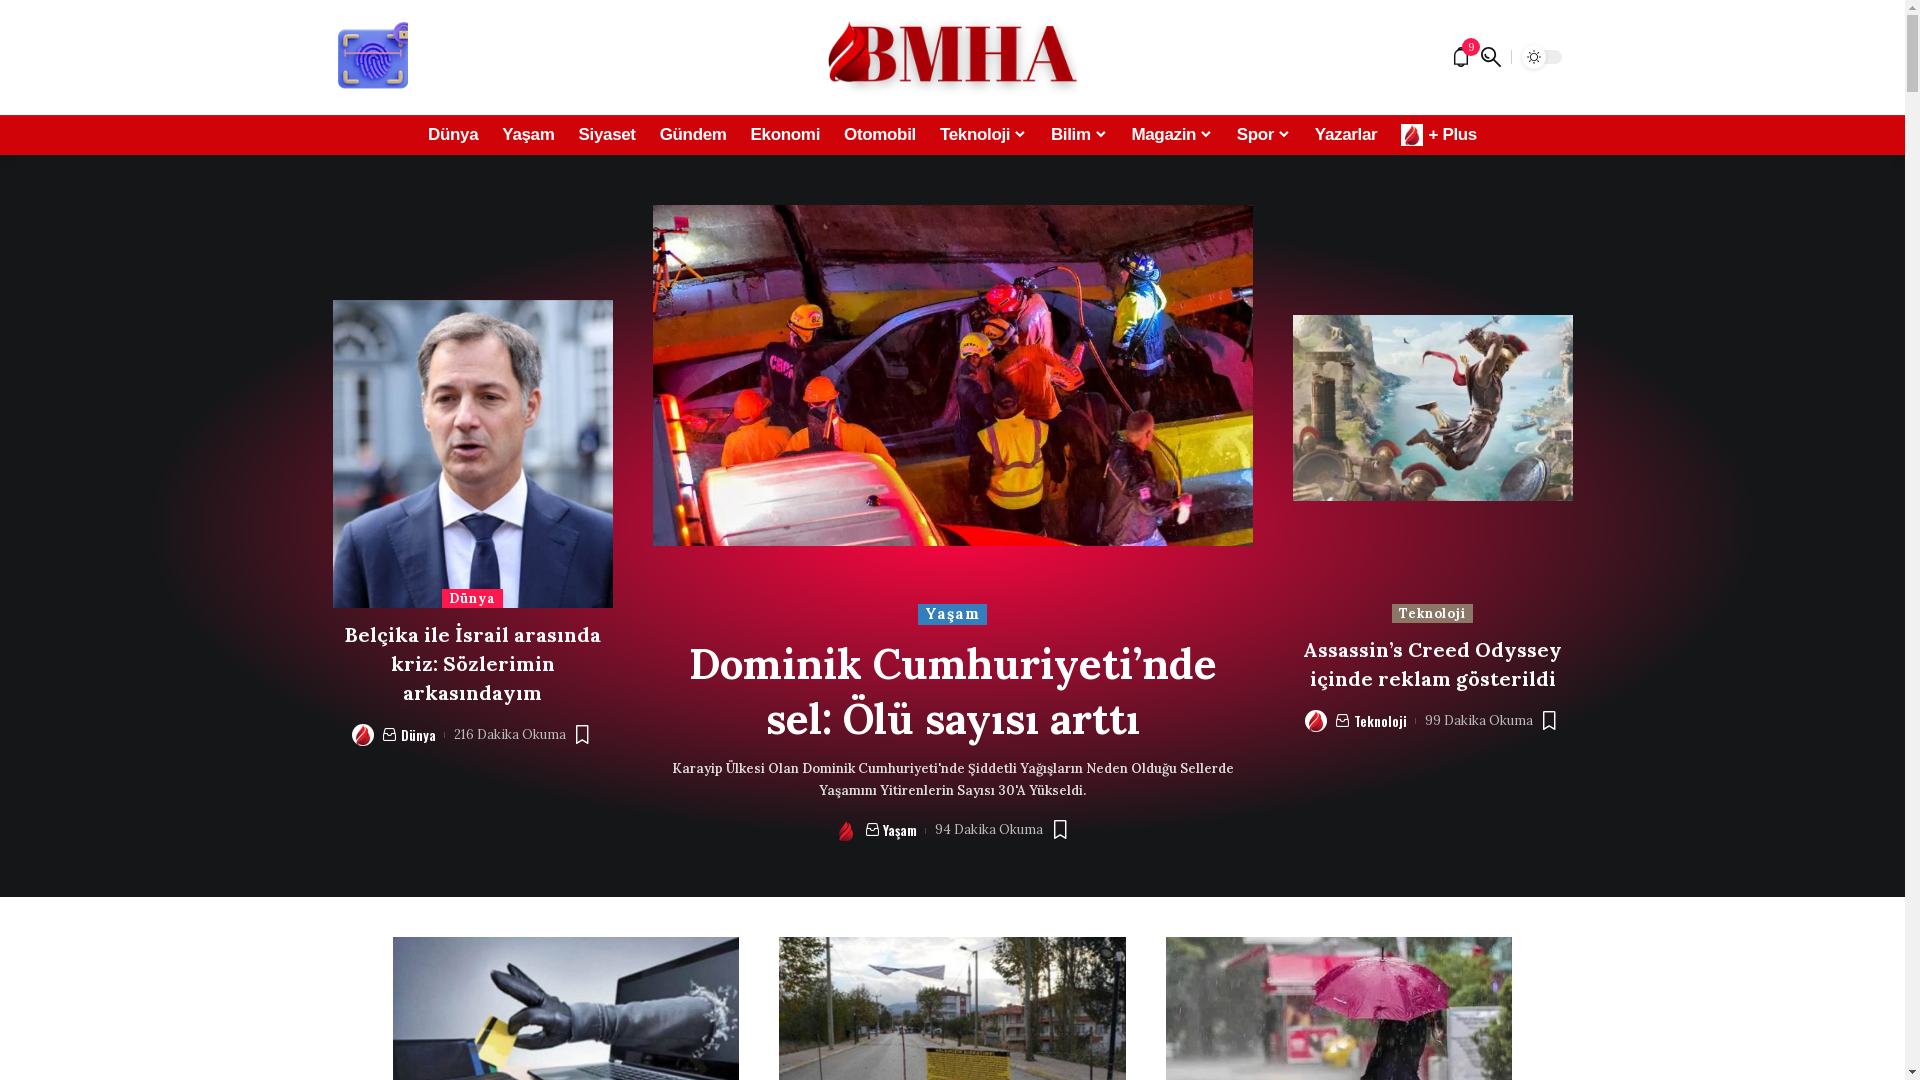 Image resolution: width=1920 pixels, height=1080 pixels. I want to click on Ekonomi, so click(786, 135).